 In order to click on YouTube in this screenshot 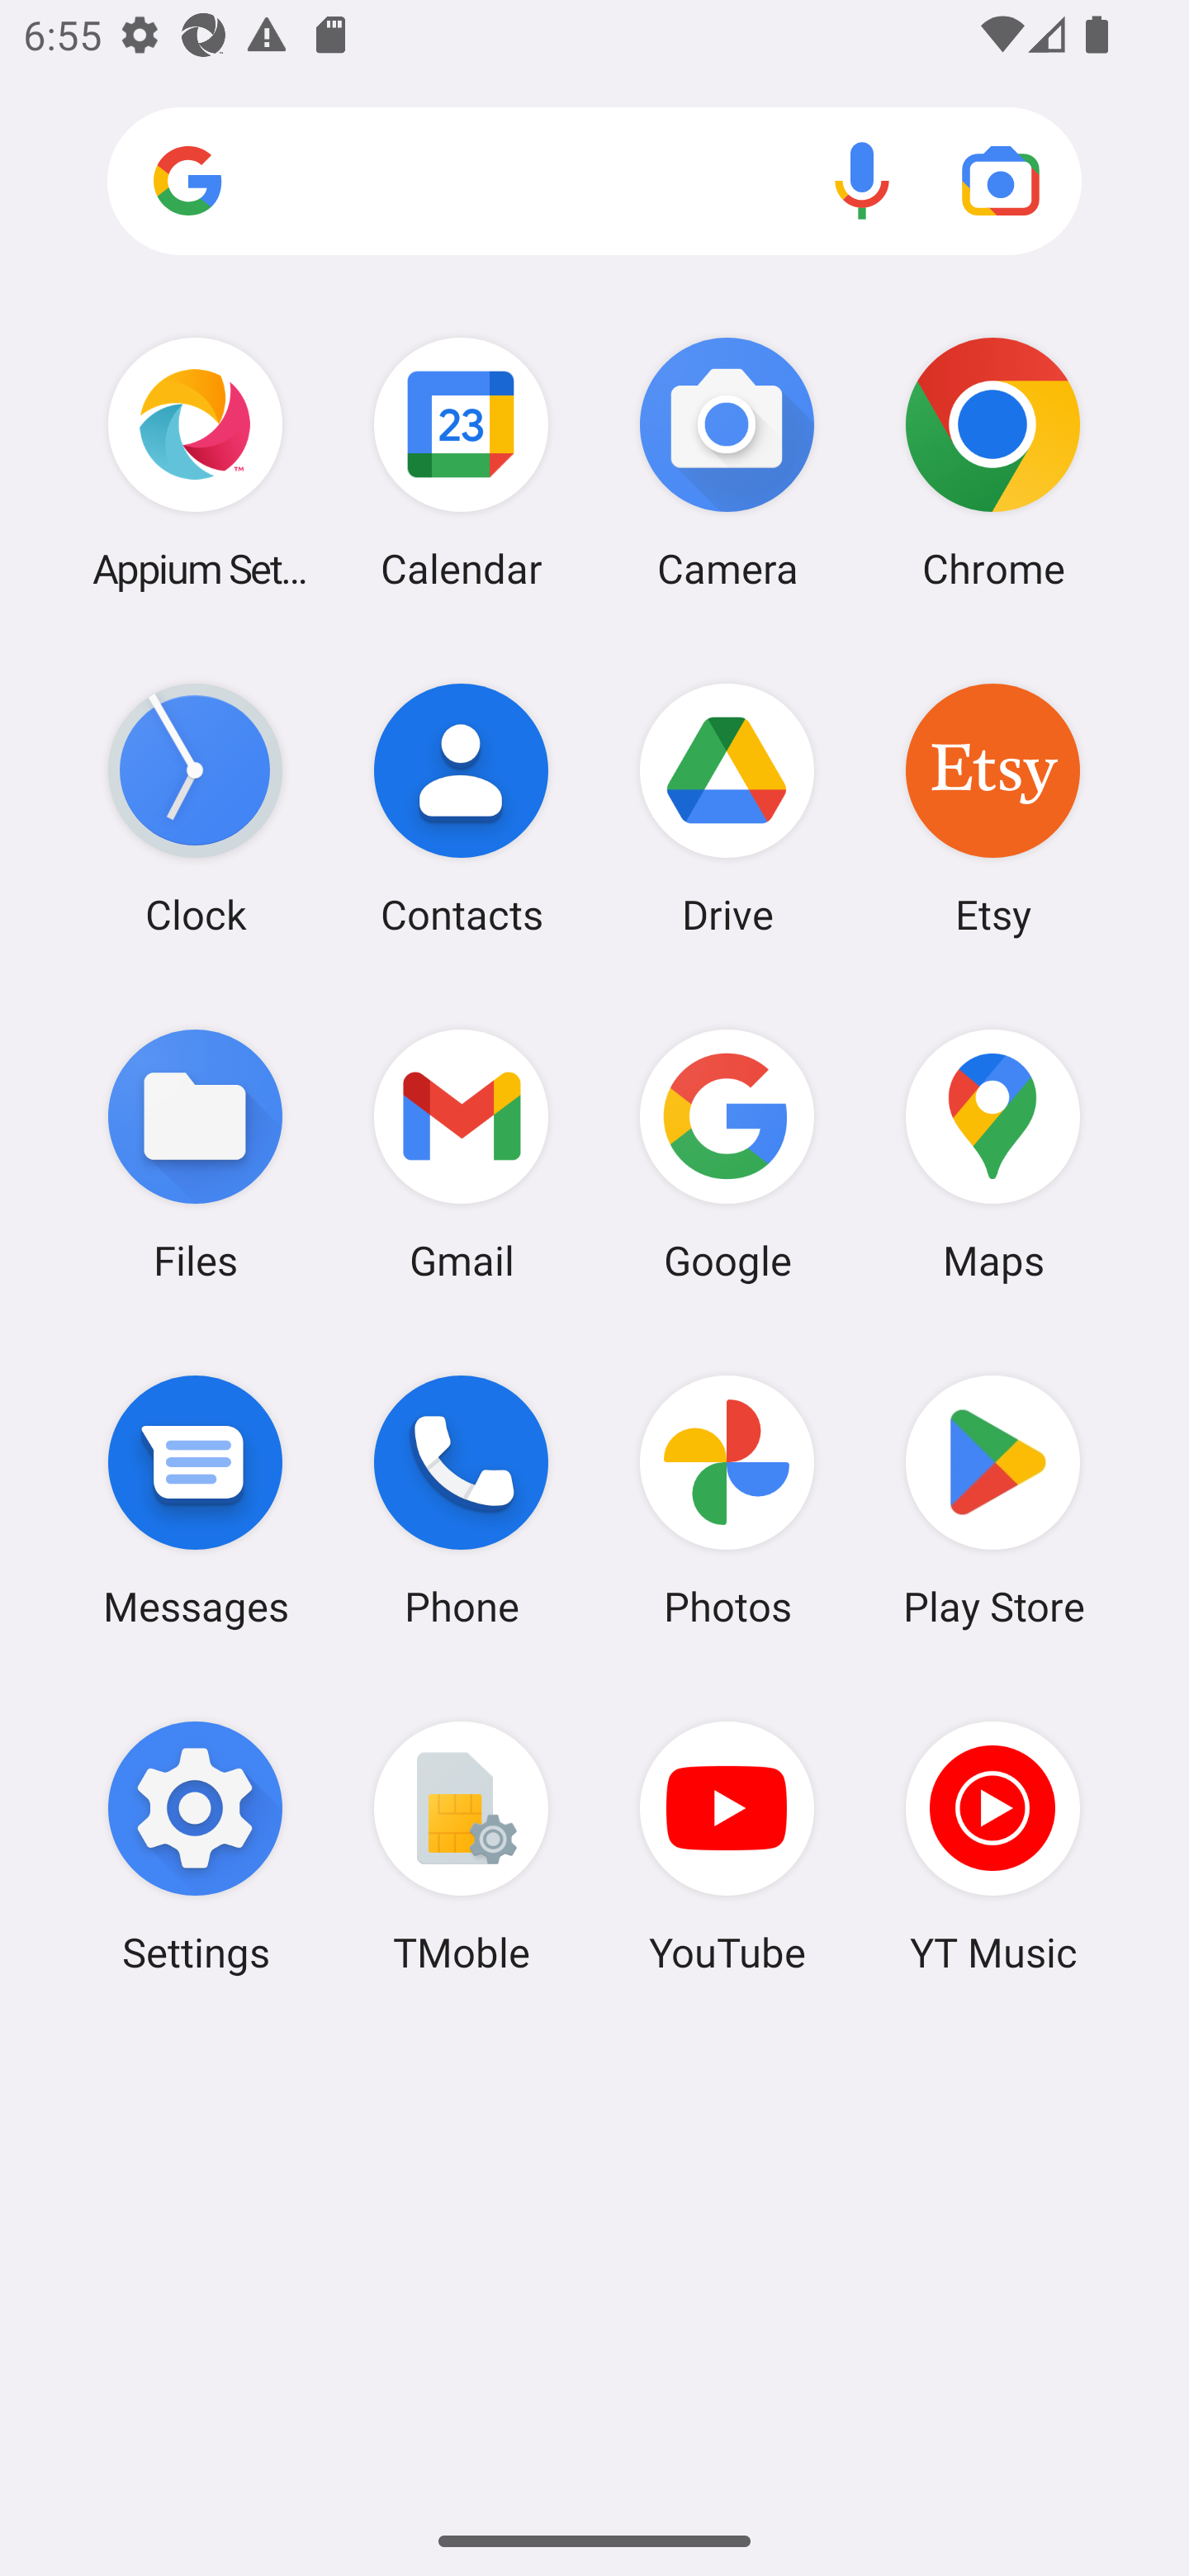, I will do `click(727, 1847)`.